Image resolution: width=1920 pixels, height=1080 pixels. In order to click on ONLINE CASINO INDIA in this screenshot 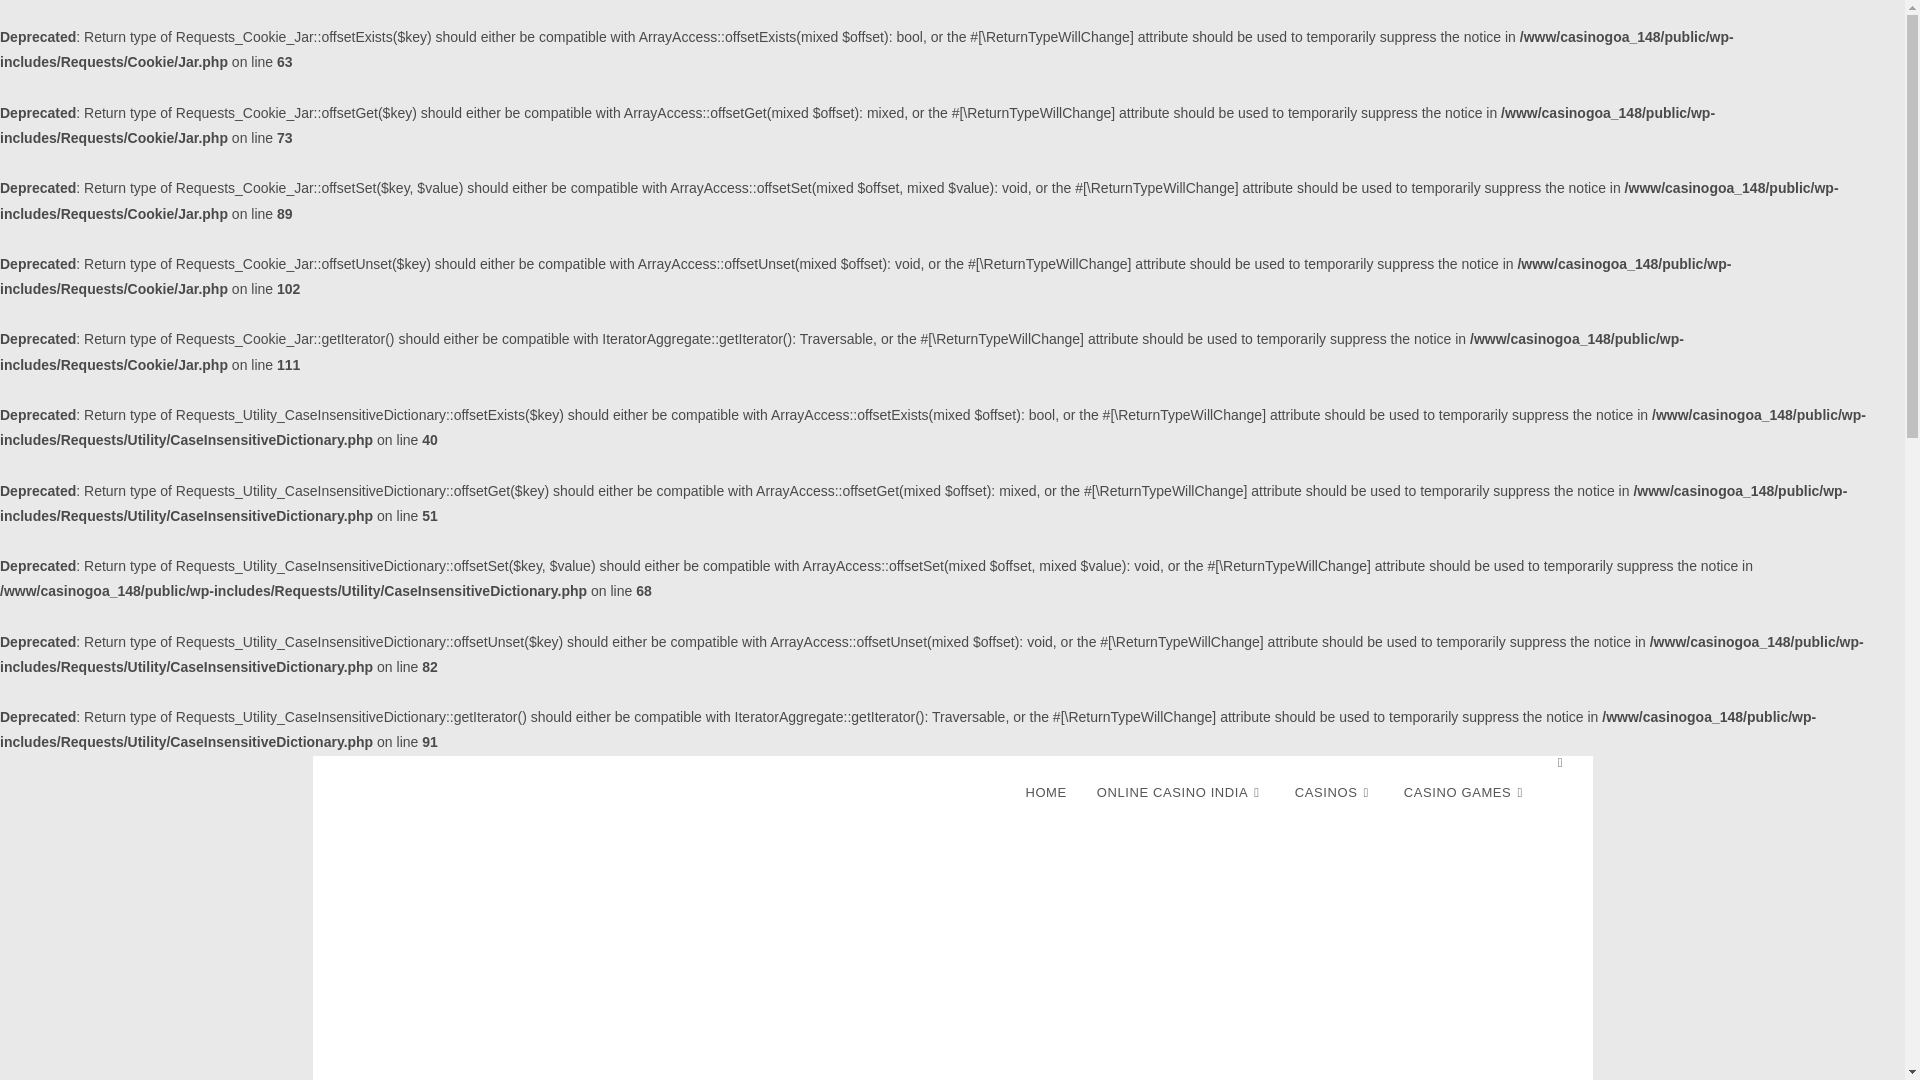, I will do `click(1181, 793)`.